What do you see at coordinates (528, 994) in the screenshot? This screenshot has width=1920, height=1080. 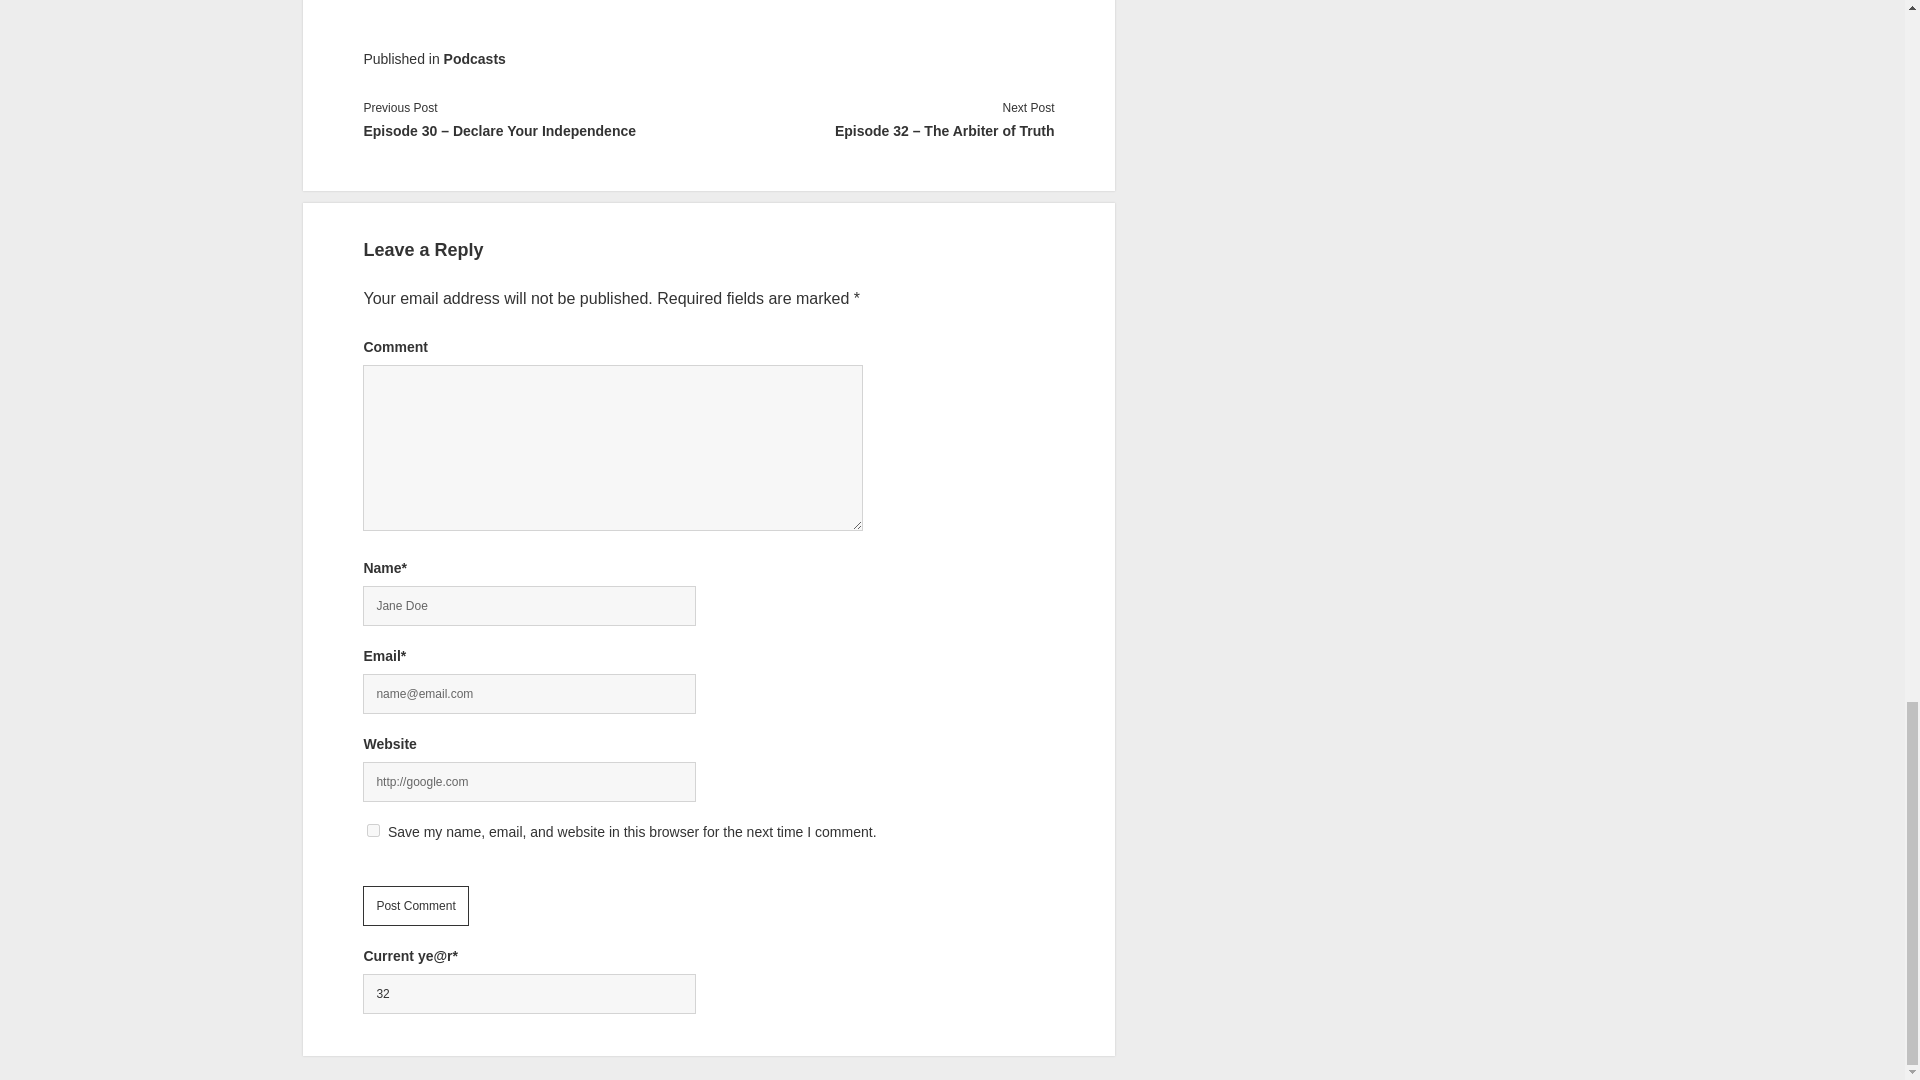 I see `32` at bounding box center [528, 994].